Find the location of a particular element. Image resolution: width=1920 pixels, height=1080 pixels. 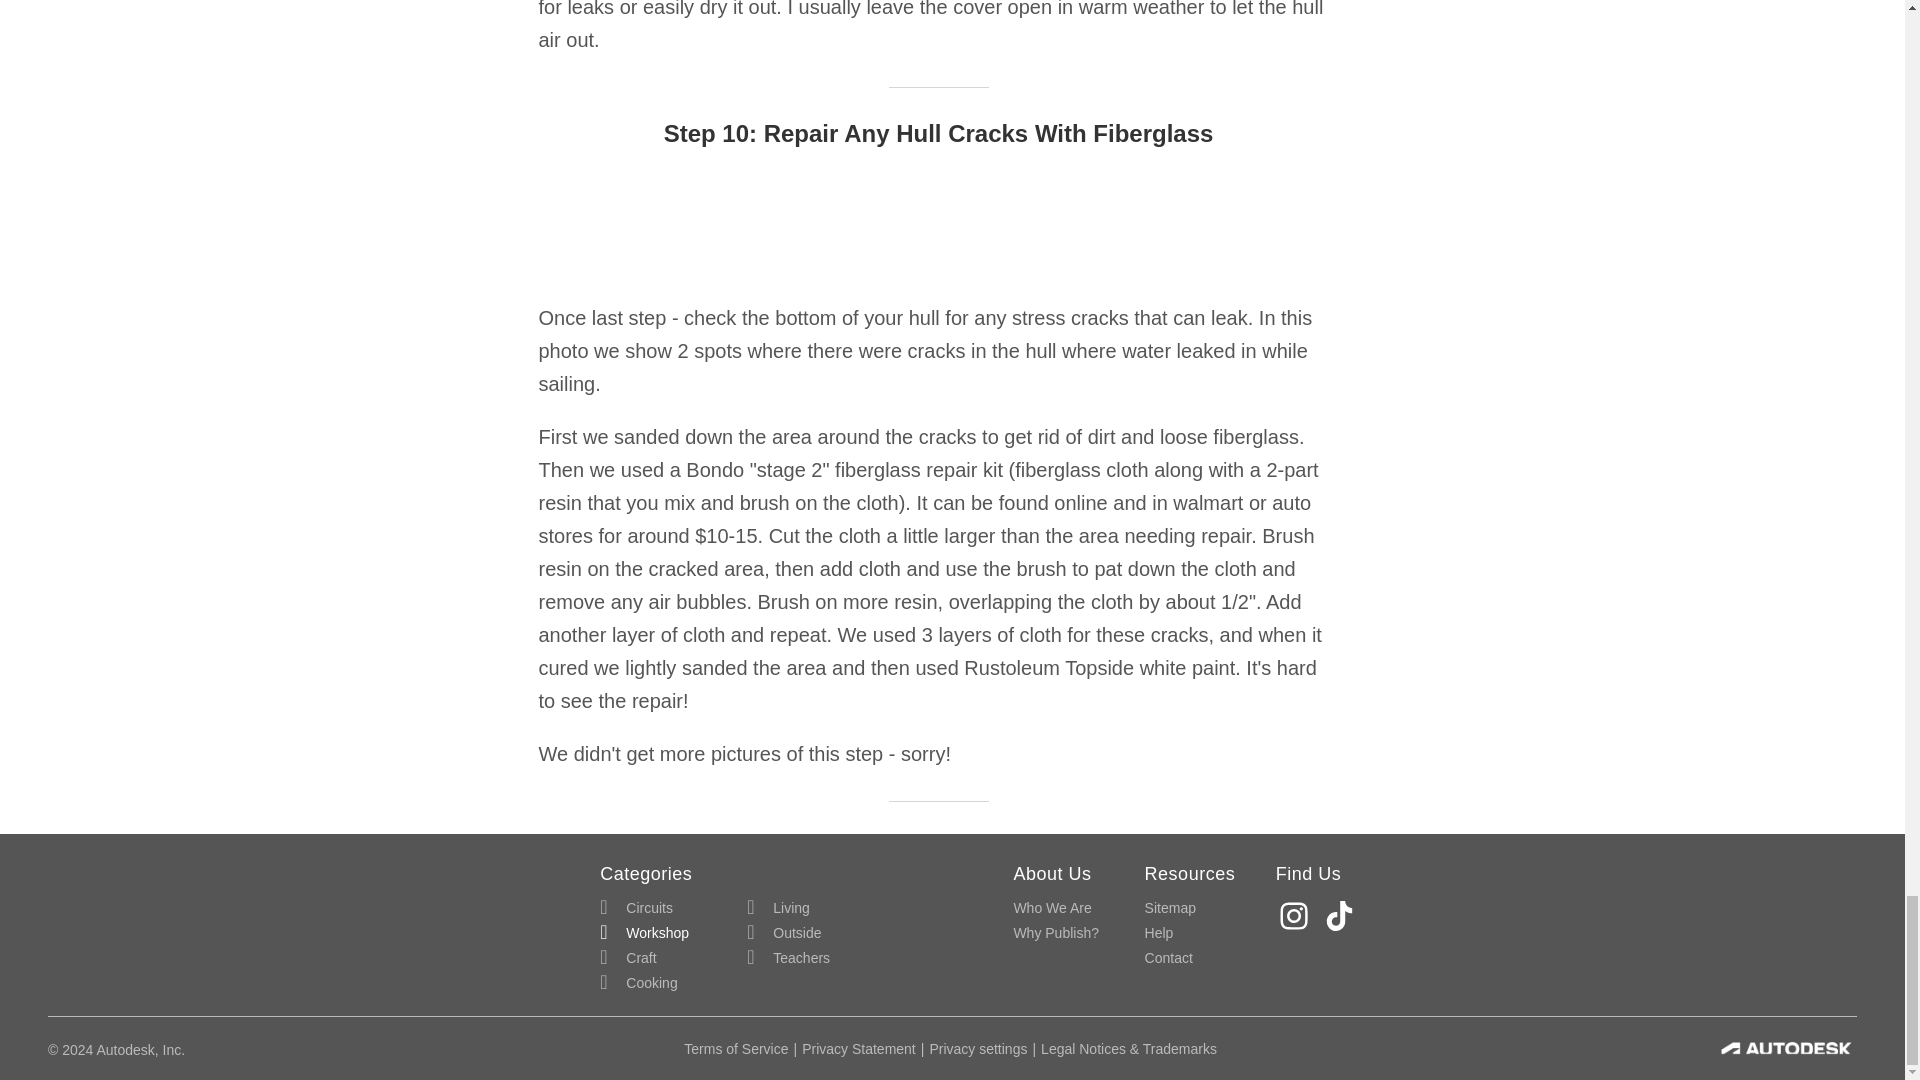

Workshop is located at coordinates (644, 934).